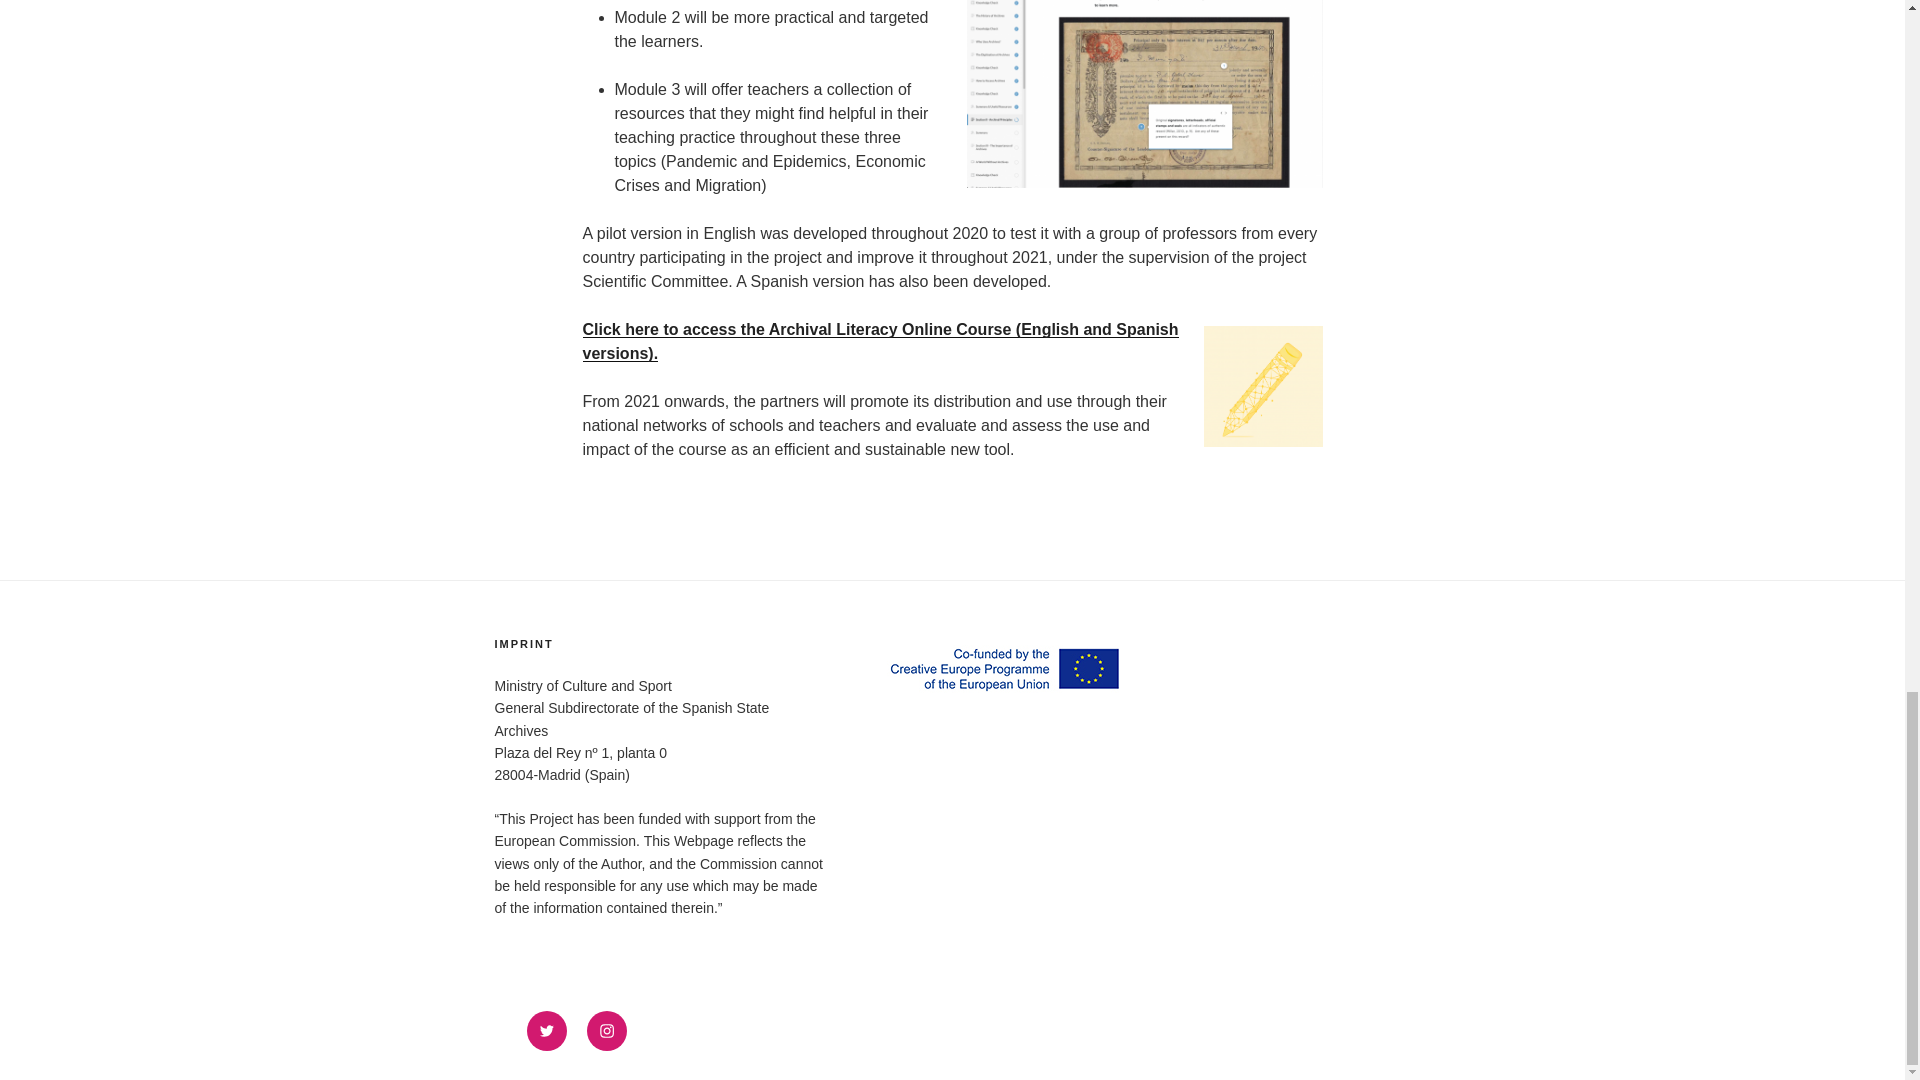  I want to click on Instagram, so click(607, 1030).